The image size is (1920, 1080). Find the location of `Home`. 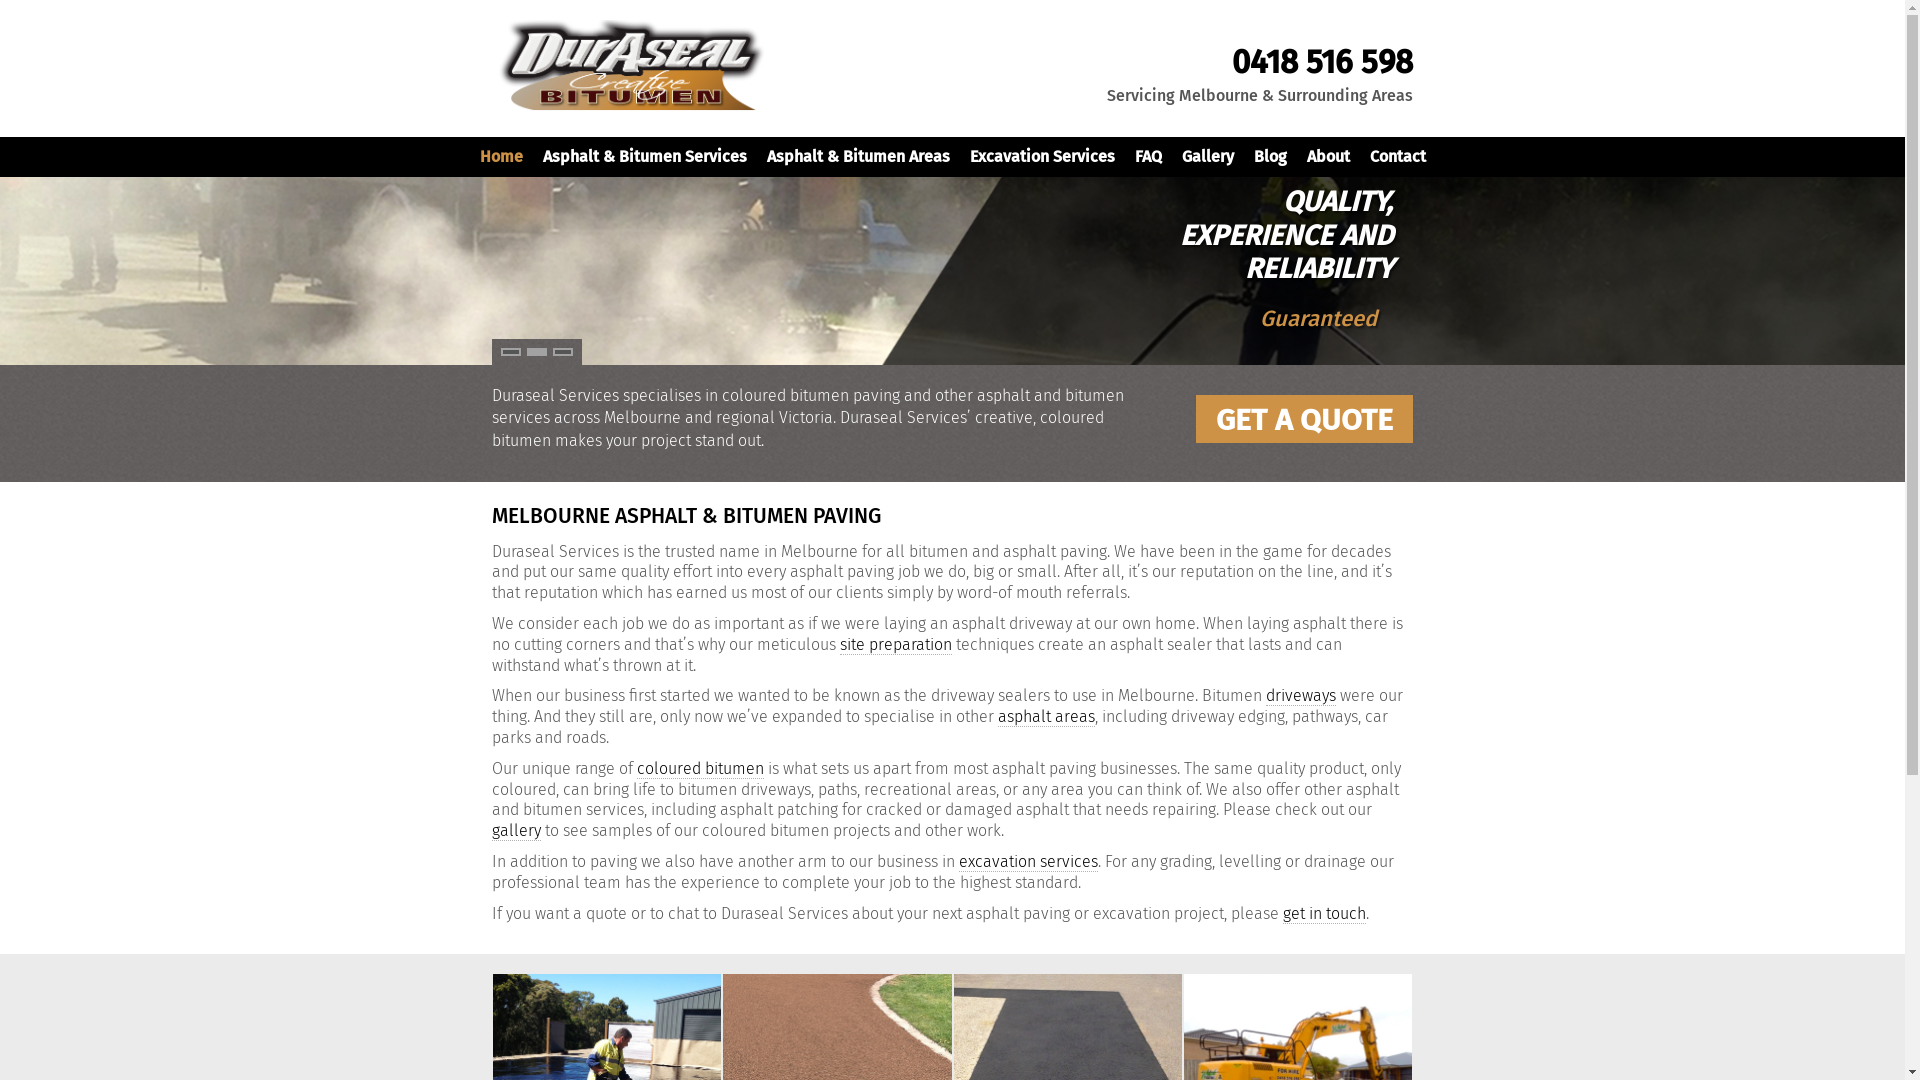

Home is located at coordinates (502, 157).